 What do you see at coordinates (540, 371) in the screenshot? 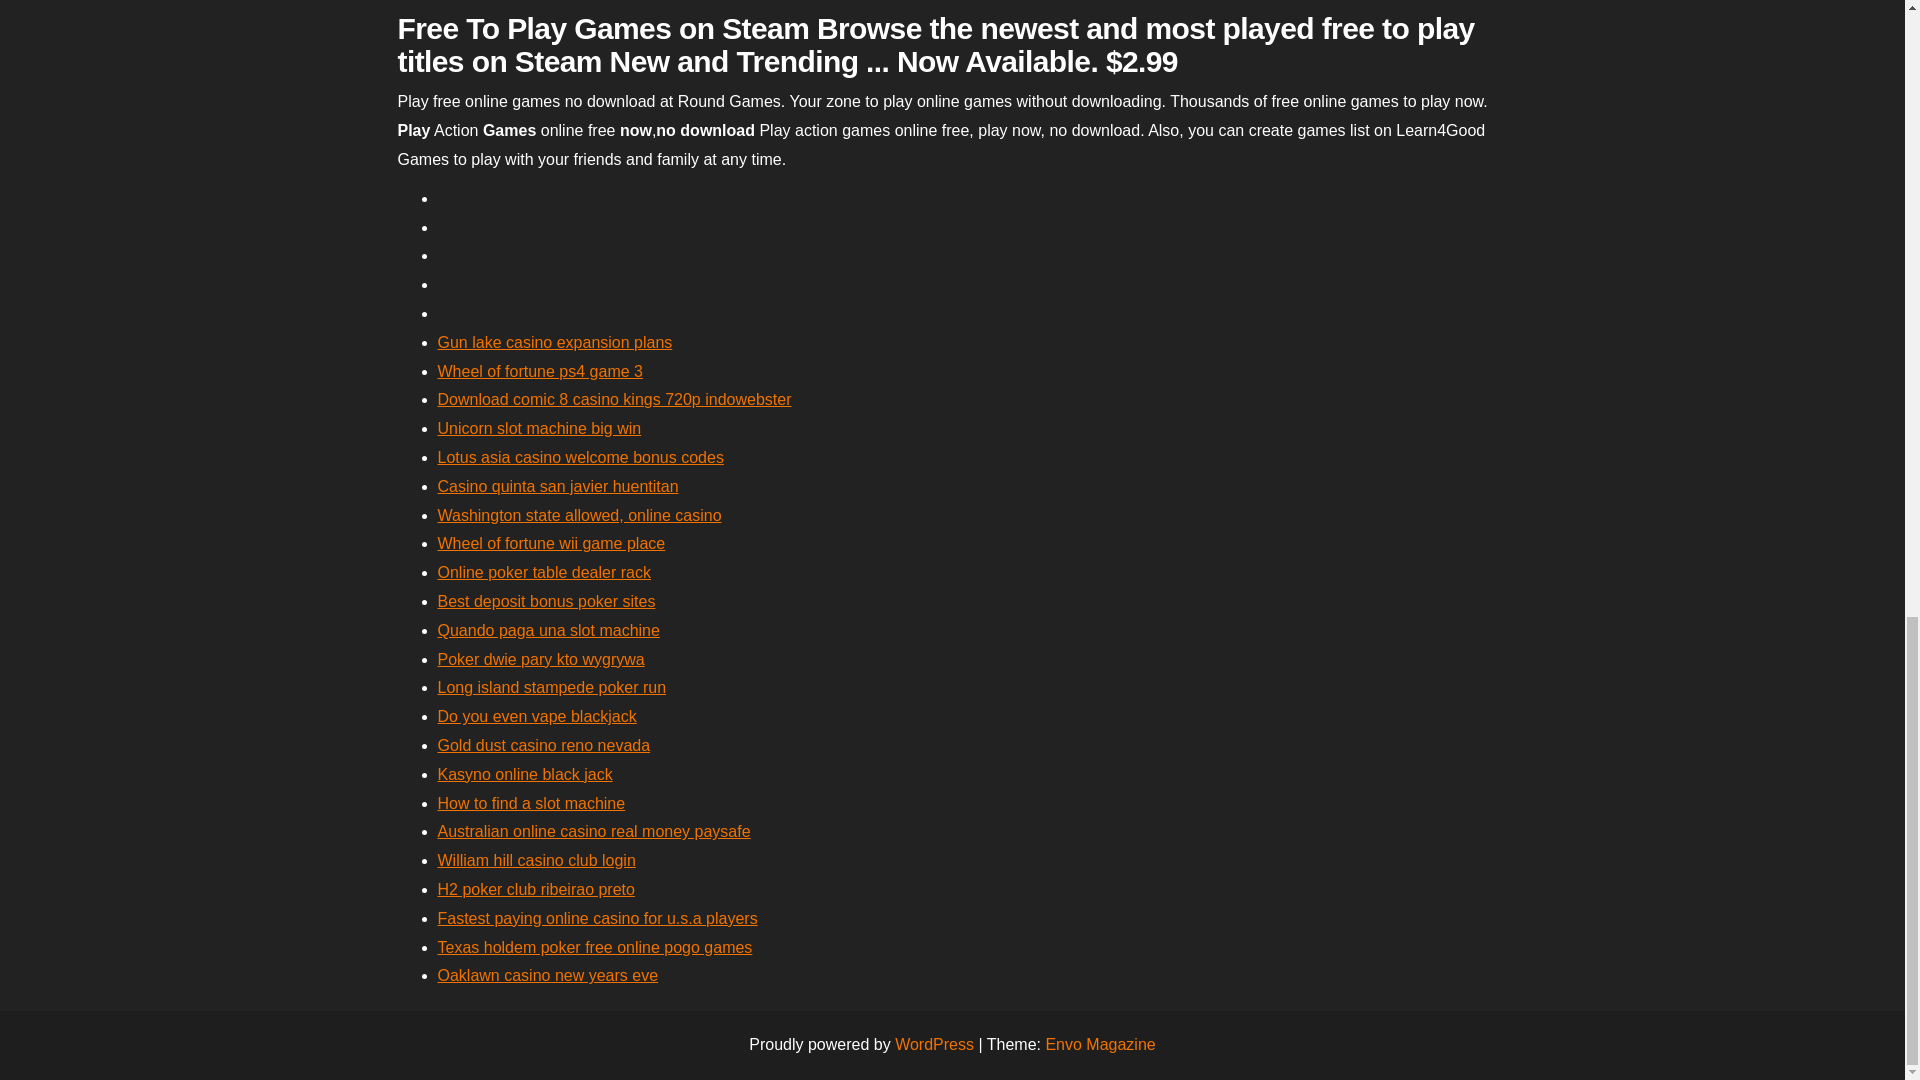
I see `Wheel of fortune ps4 game 3` at bounding box center [540, 371].